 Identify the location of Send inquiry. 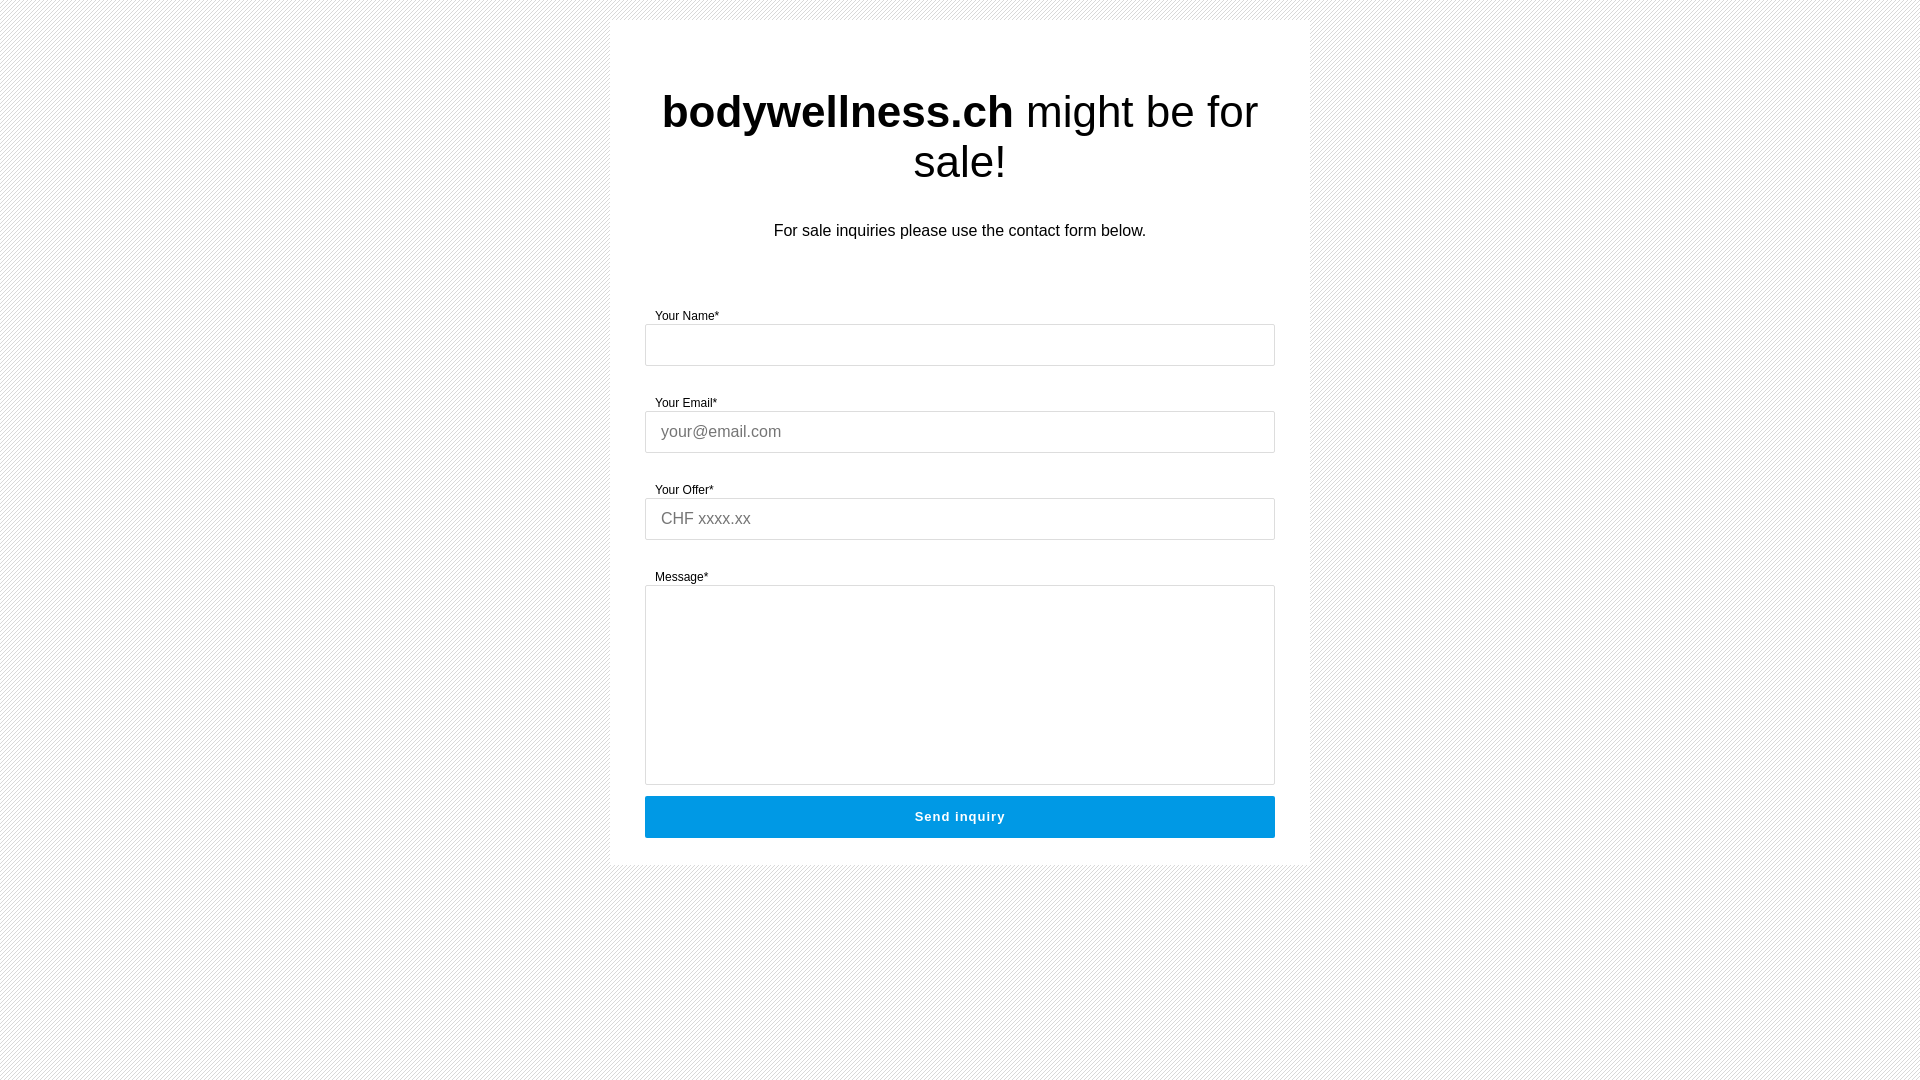
(960, 817).